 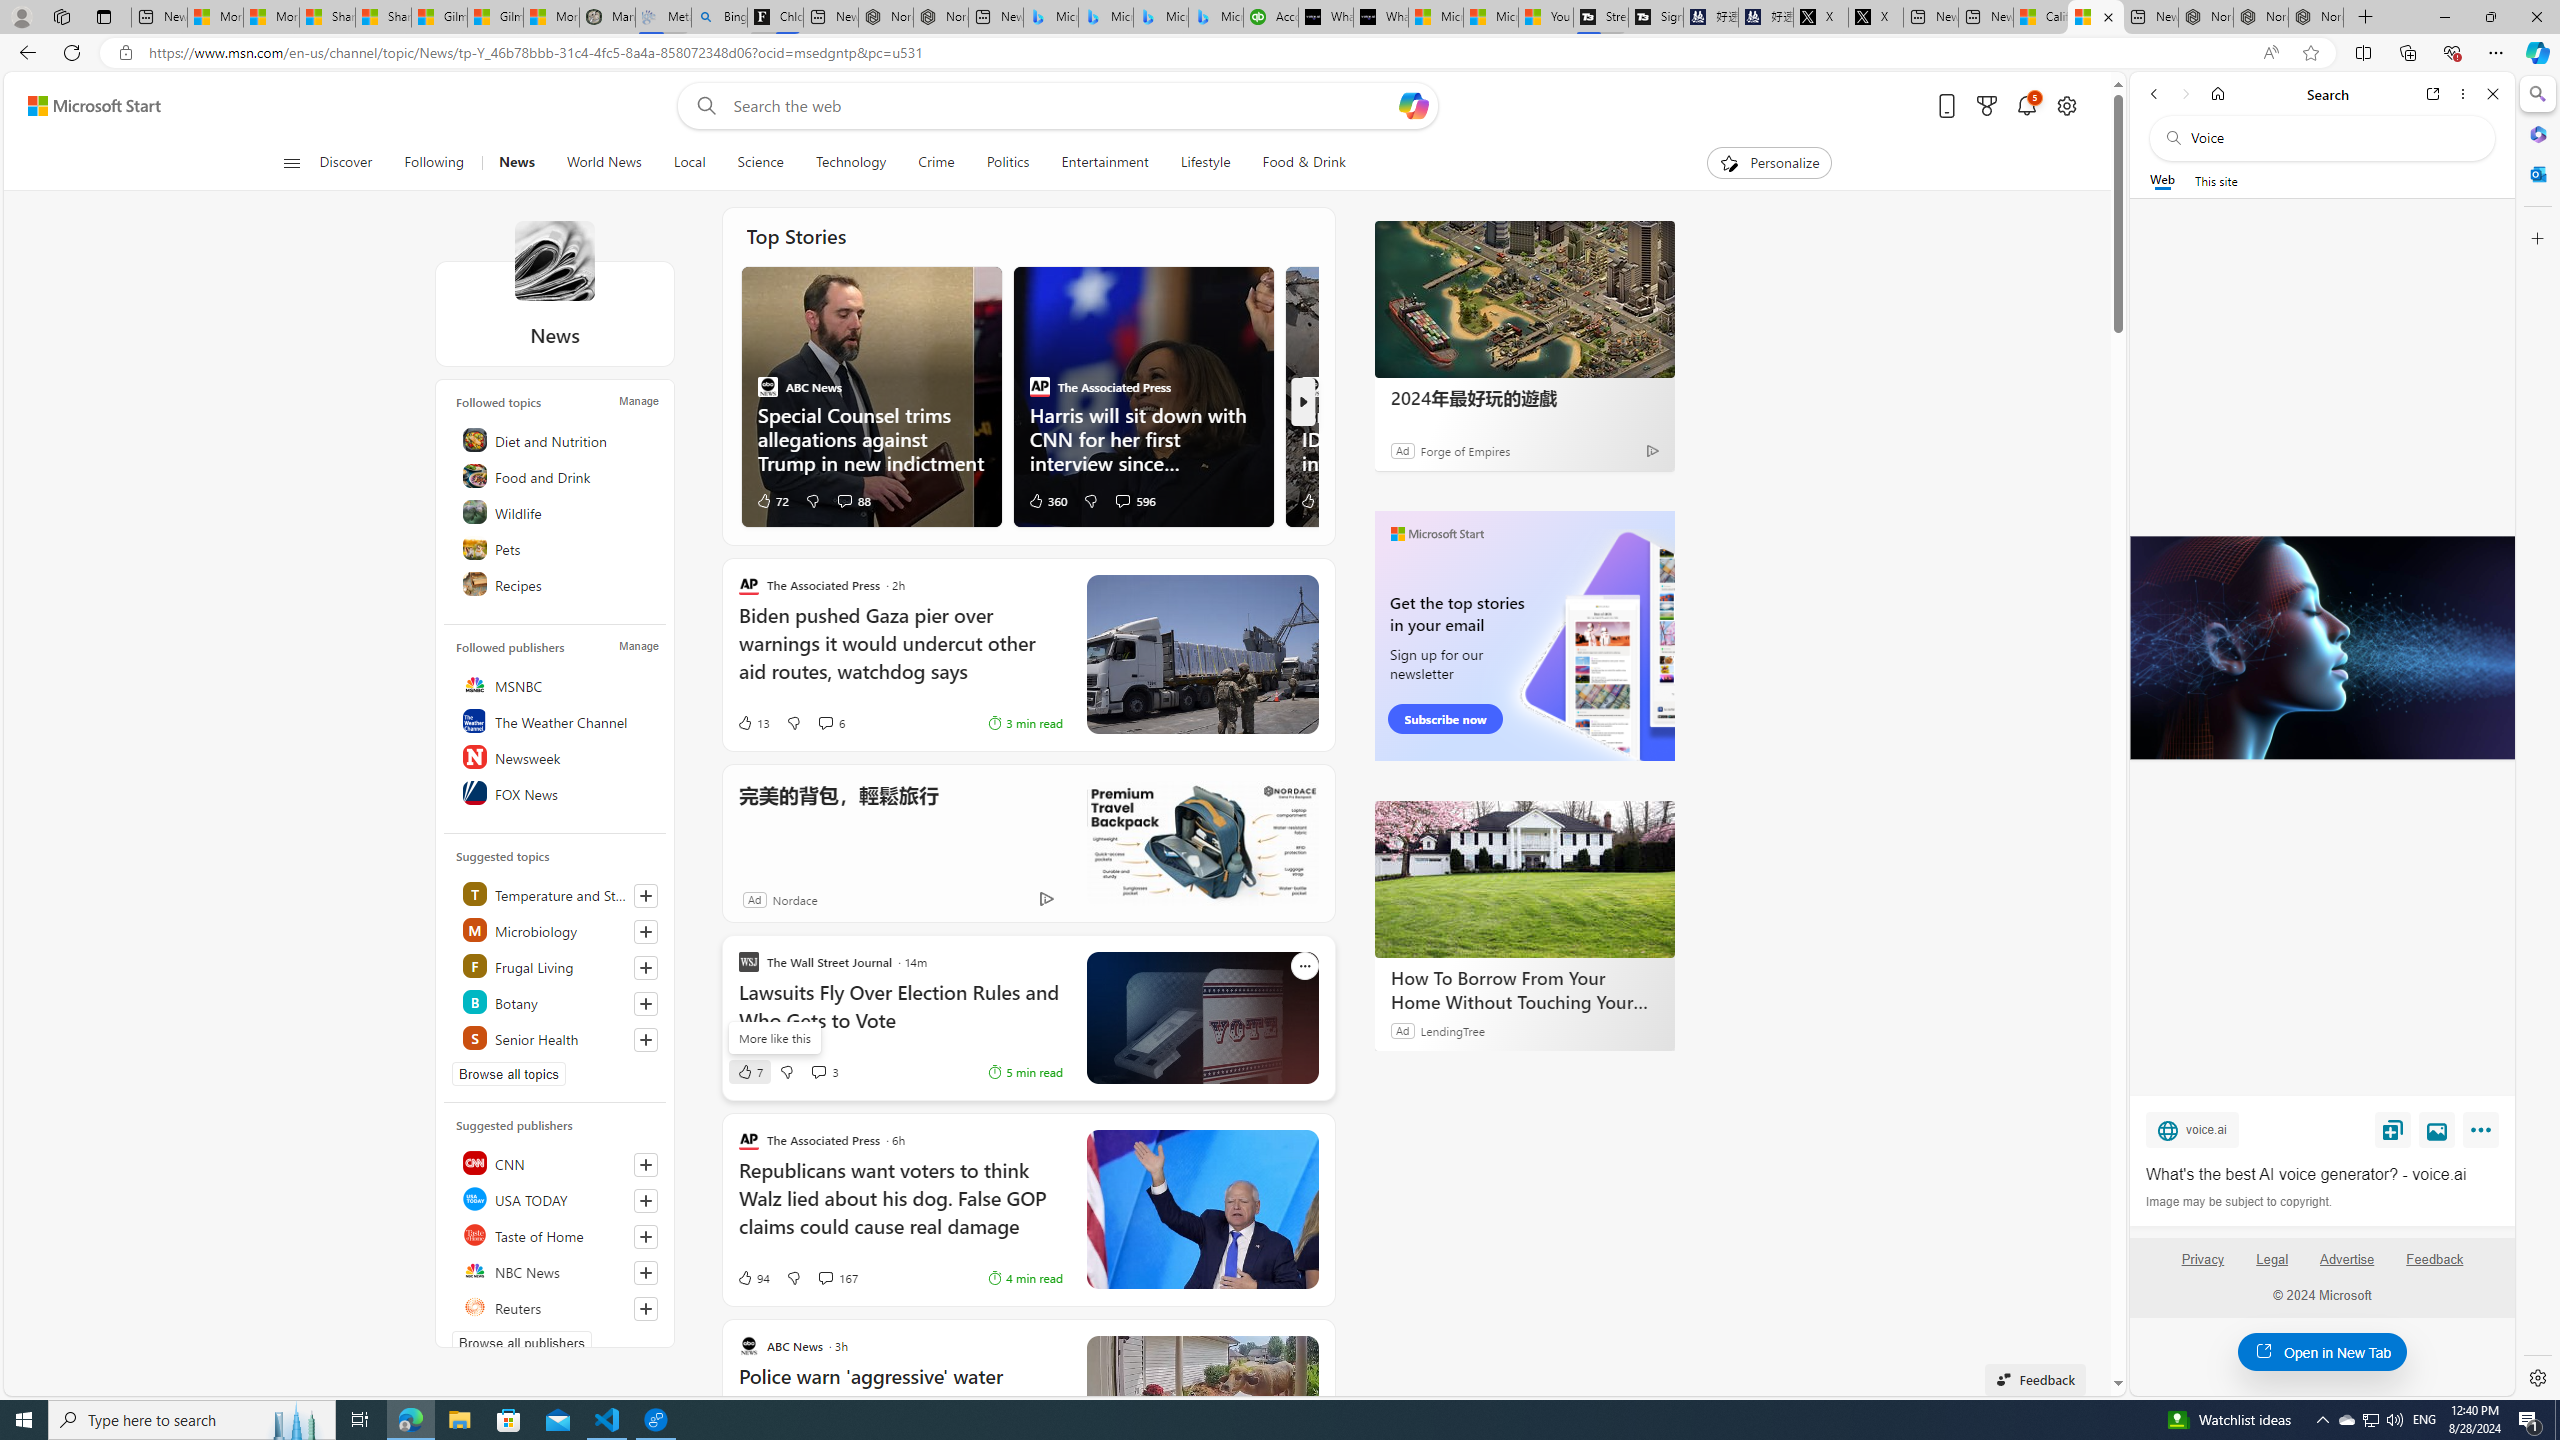 What do you see at coordinates (638, 646) in the screenshot?
I see `Manage` at bounding box center [638, 646].